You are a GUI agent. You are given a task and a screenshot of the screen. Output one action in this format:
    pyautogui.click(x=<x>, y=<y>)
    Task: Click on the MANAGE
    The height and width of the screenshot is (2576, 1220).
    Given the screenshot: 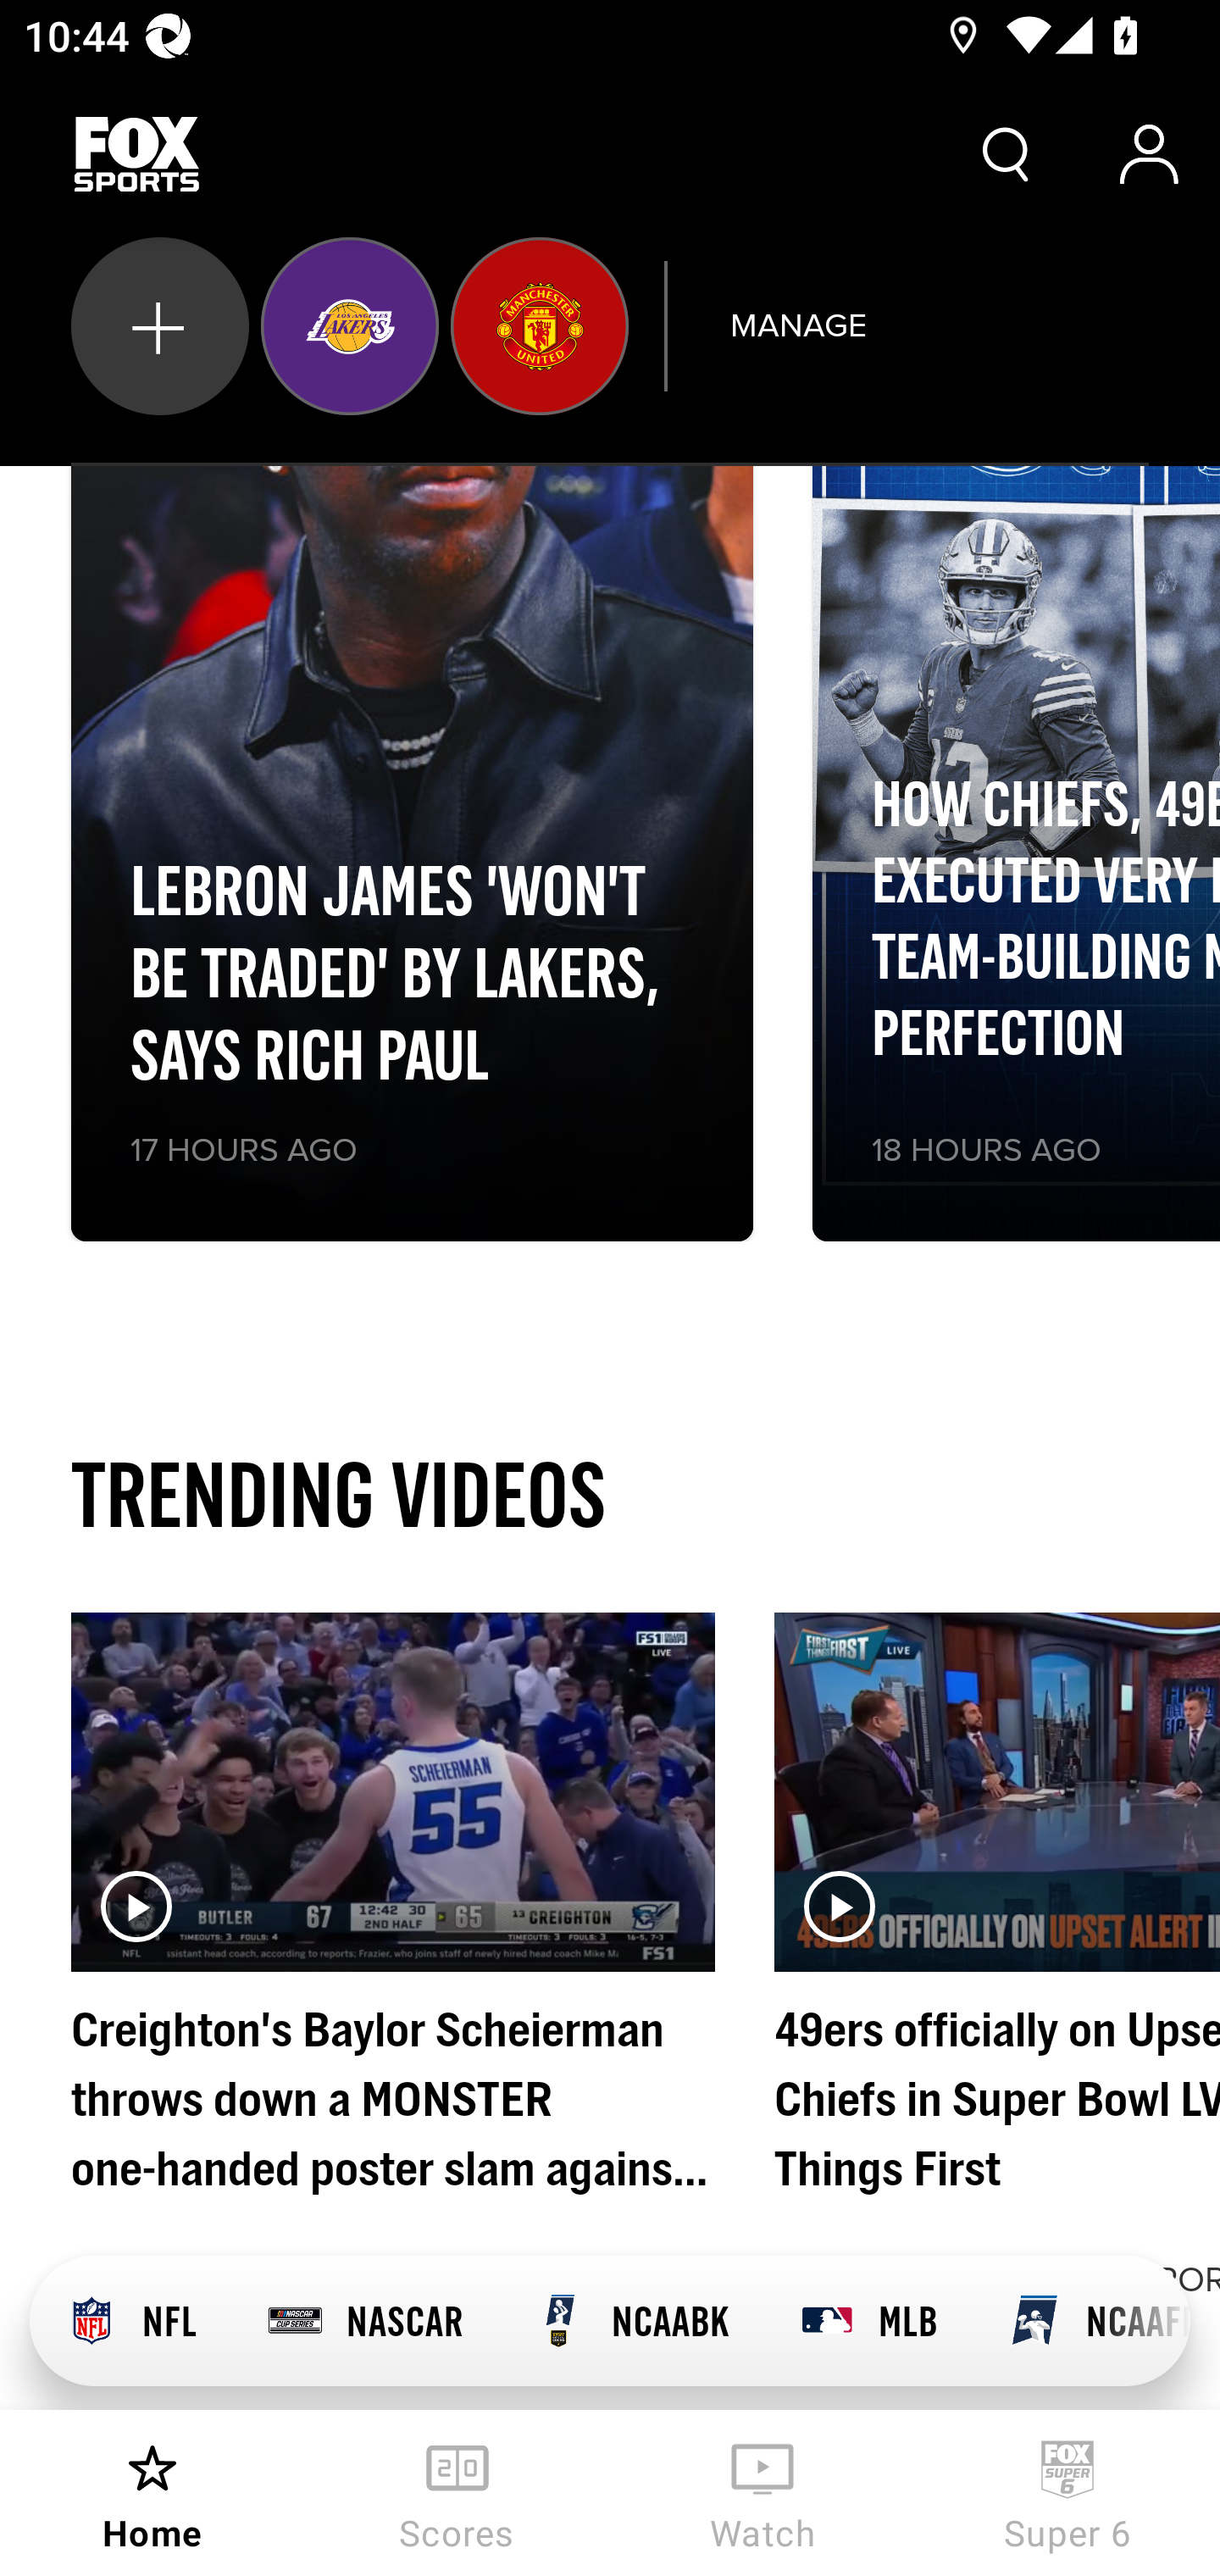 What is the action you would take?
    pyautogui.click(x=797, y=325)
    